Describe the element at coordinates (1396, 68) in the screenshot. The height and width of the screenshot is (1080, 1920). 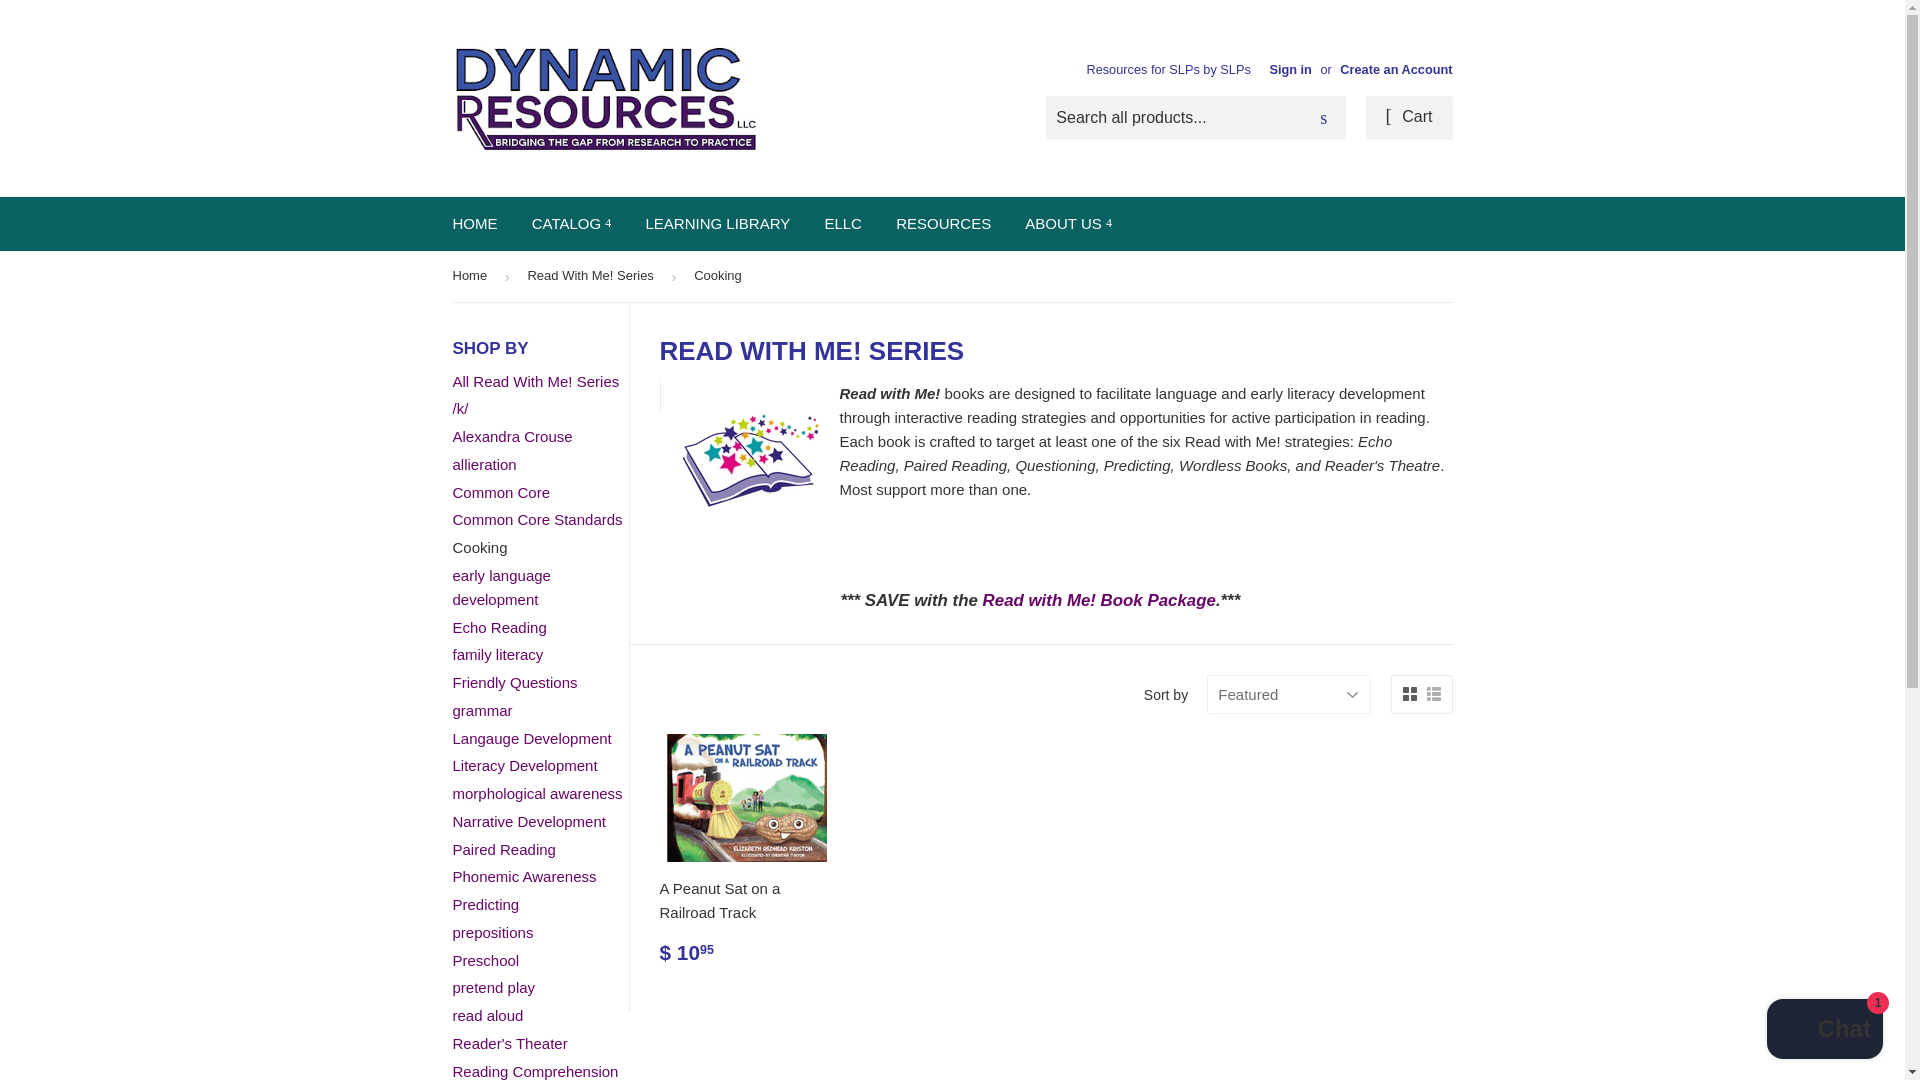
I see `Create an Account` at that location.